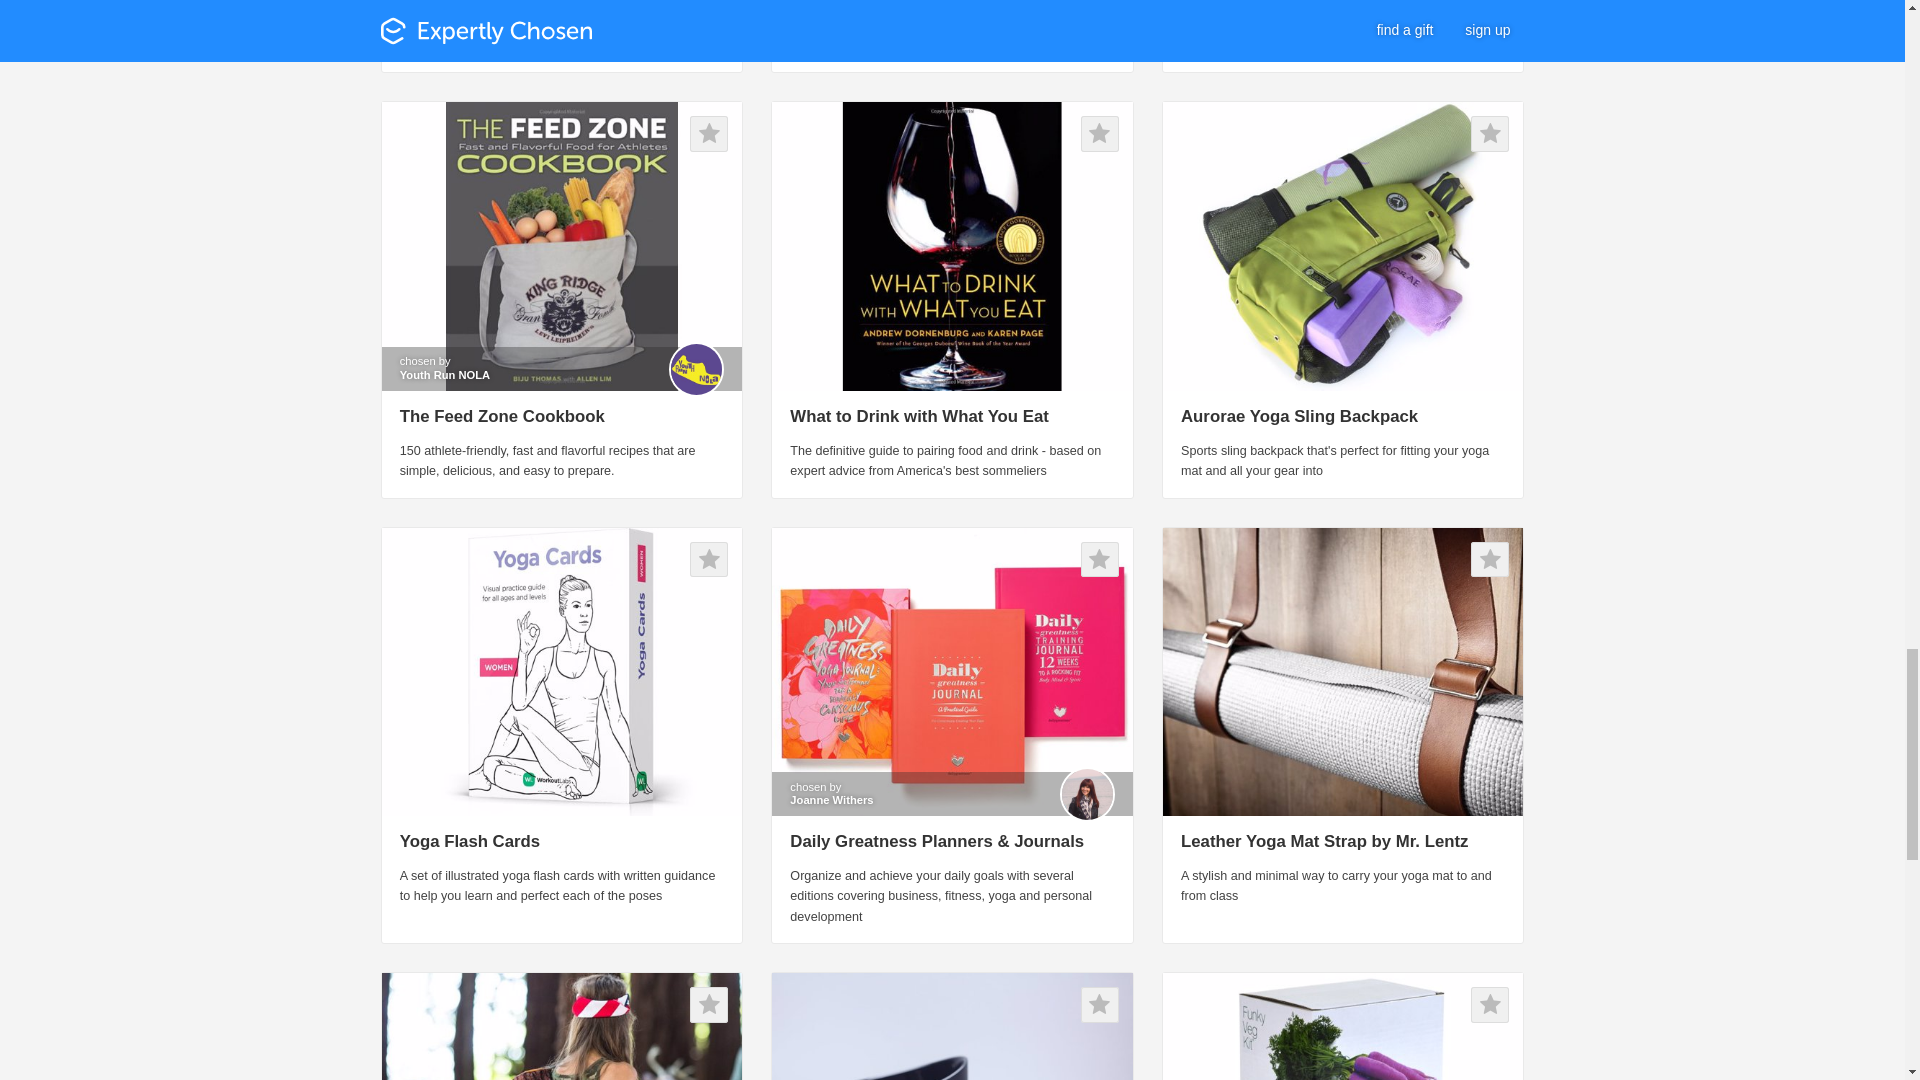 The width and height of the screenshot is (1920, 1080). Describe the element at coordinates (708, 560) in the screenshot. I see `Add to my favorites` at that location.